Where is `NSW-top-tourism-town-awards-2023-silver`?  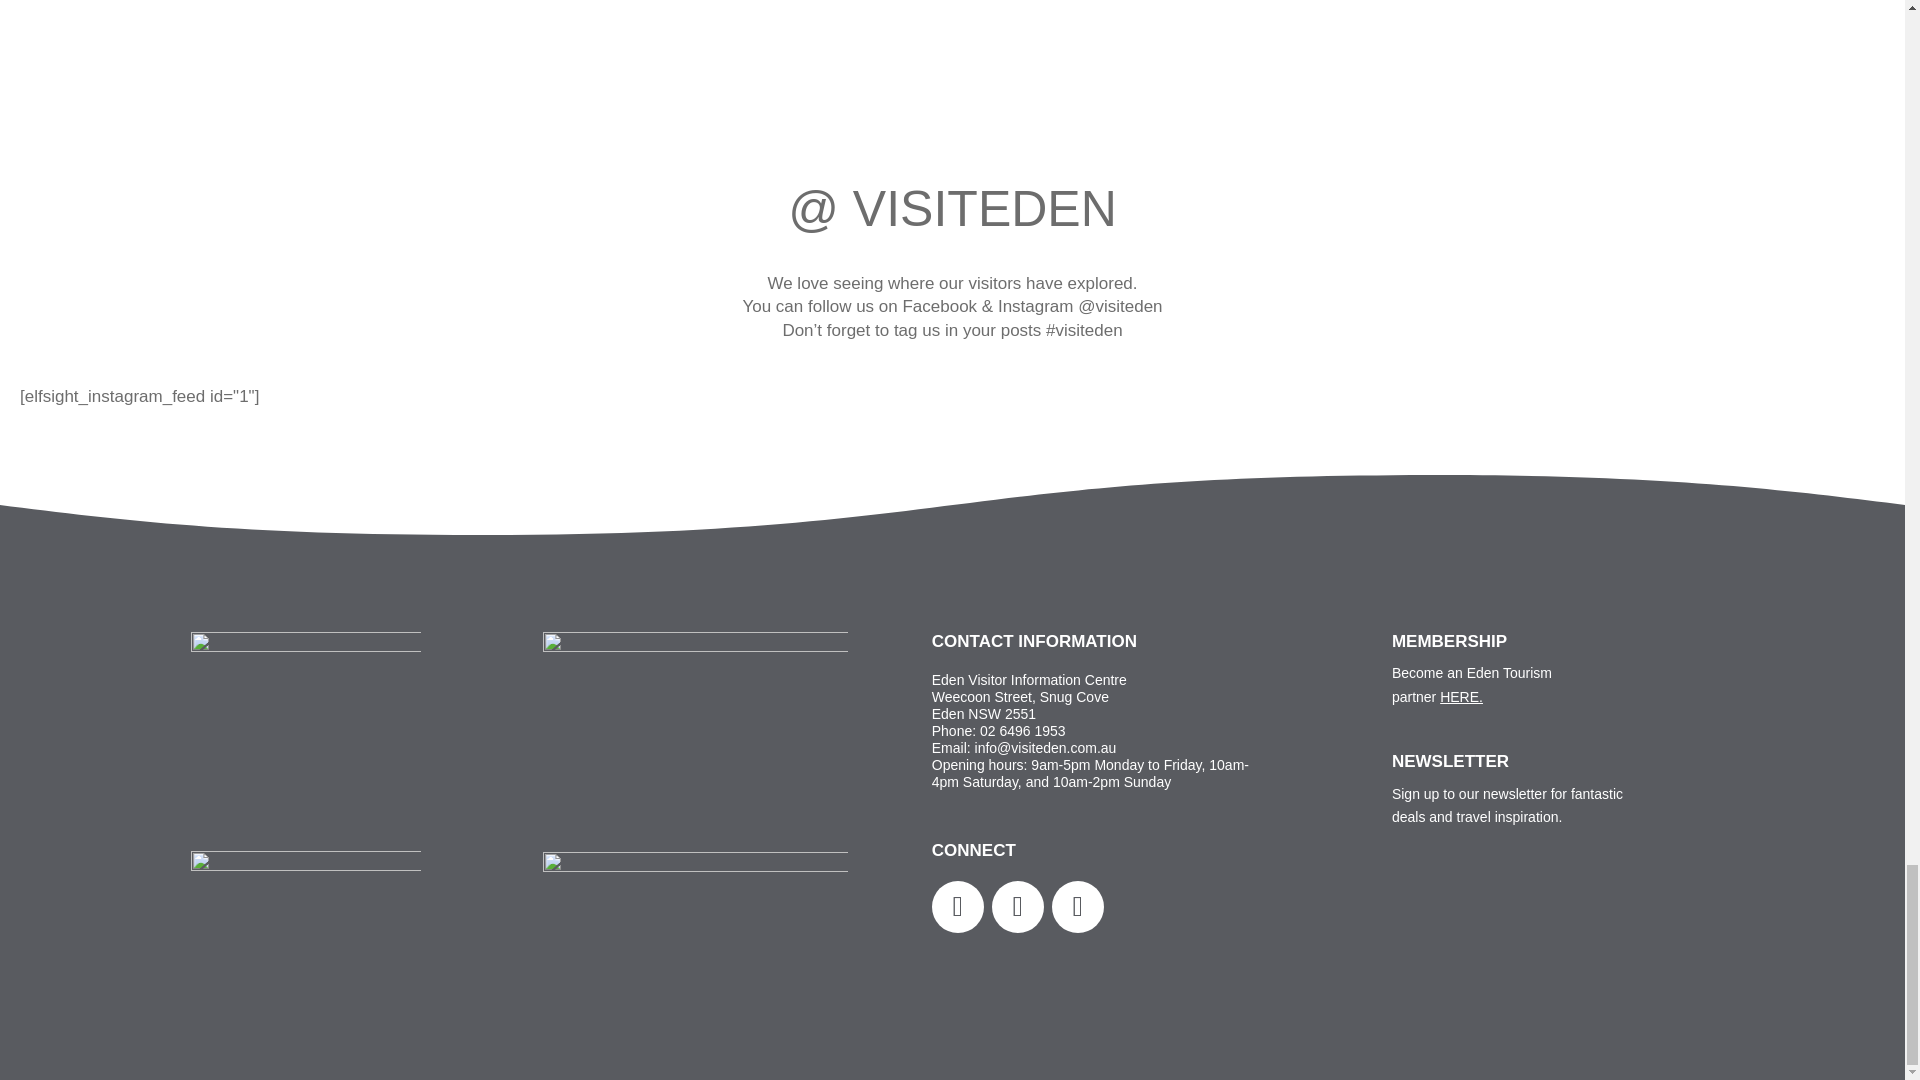
NSW-top-tourism-town-awards-2023-silver is located at coordinates (696, 722).